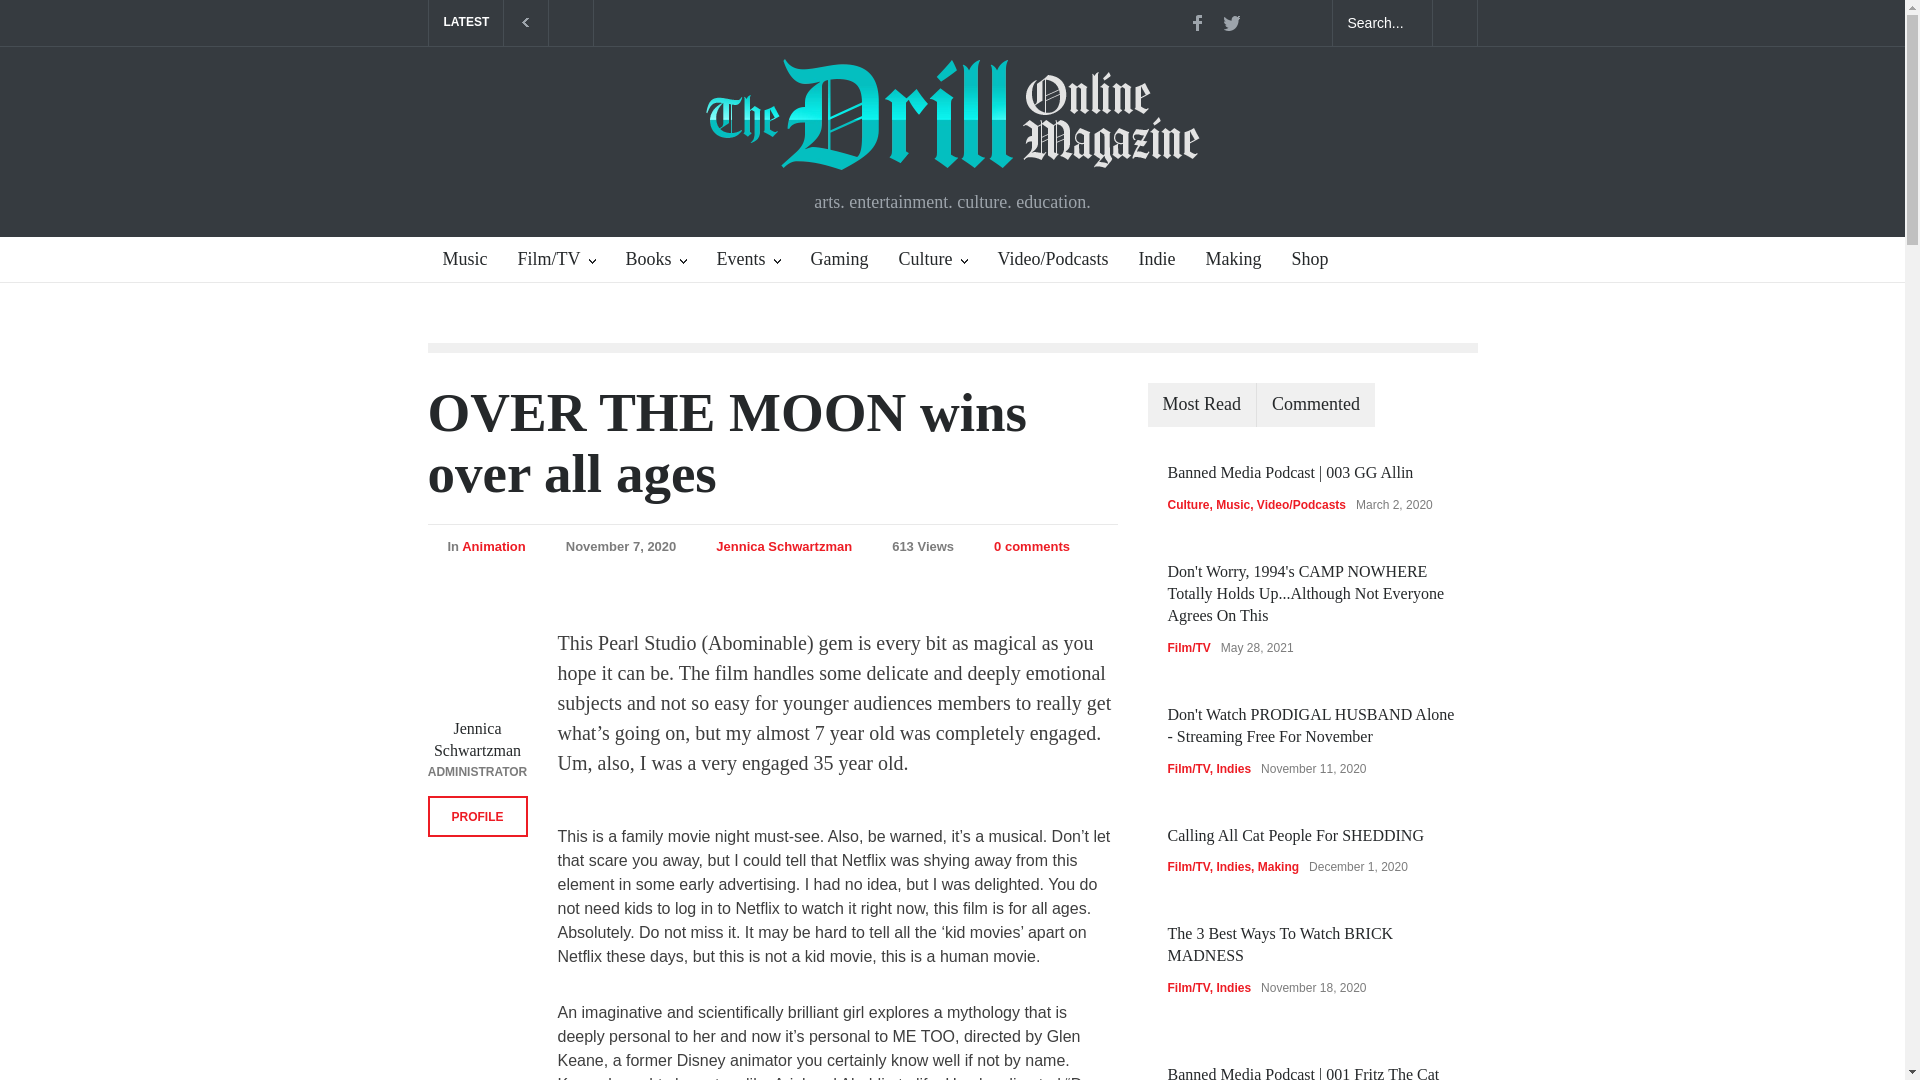 This screenshot has width=1920, height=1080. What do you see at coordinates (1149, 260) in the screenshot?
I see `Indie` at bounding box center [1149, 260].